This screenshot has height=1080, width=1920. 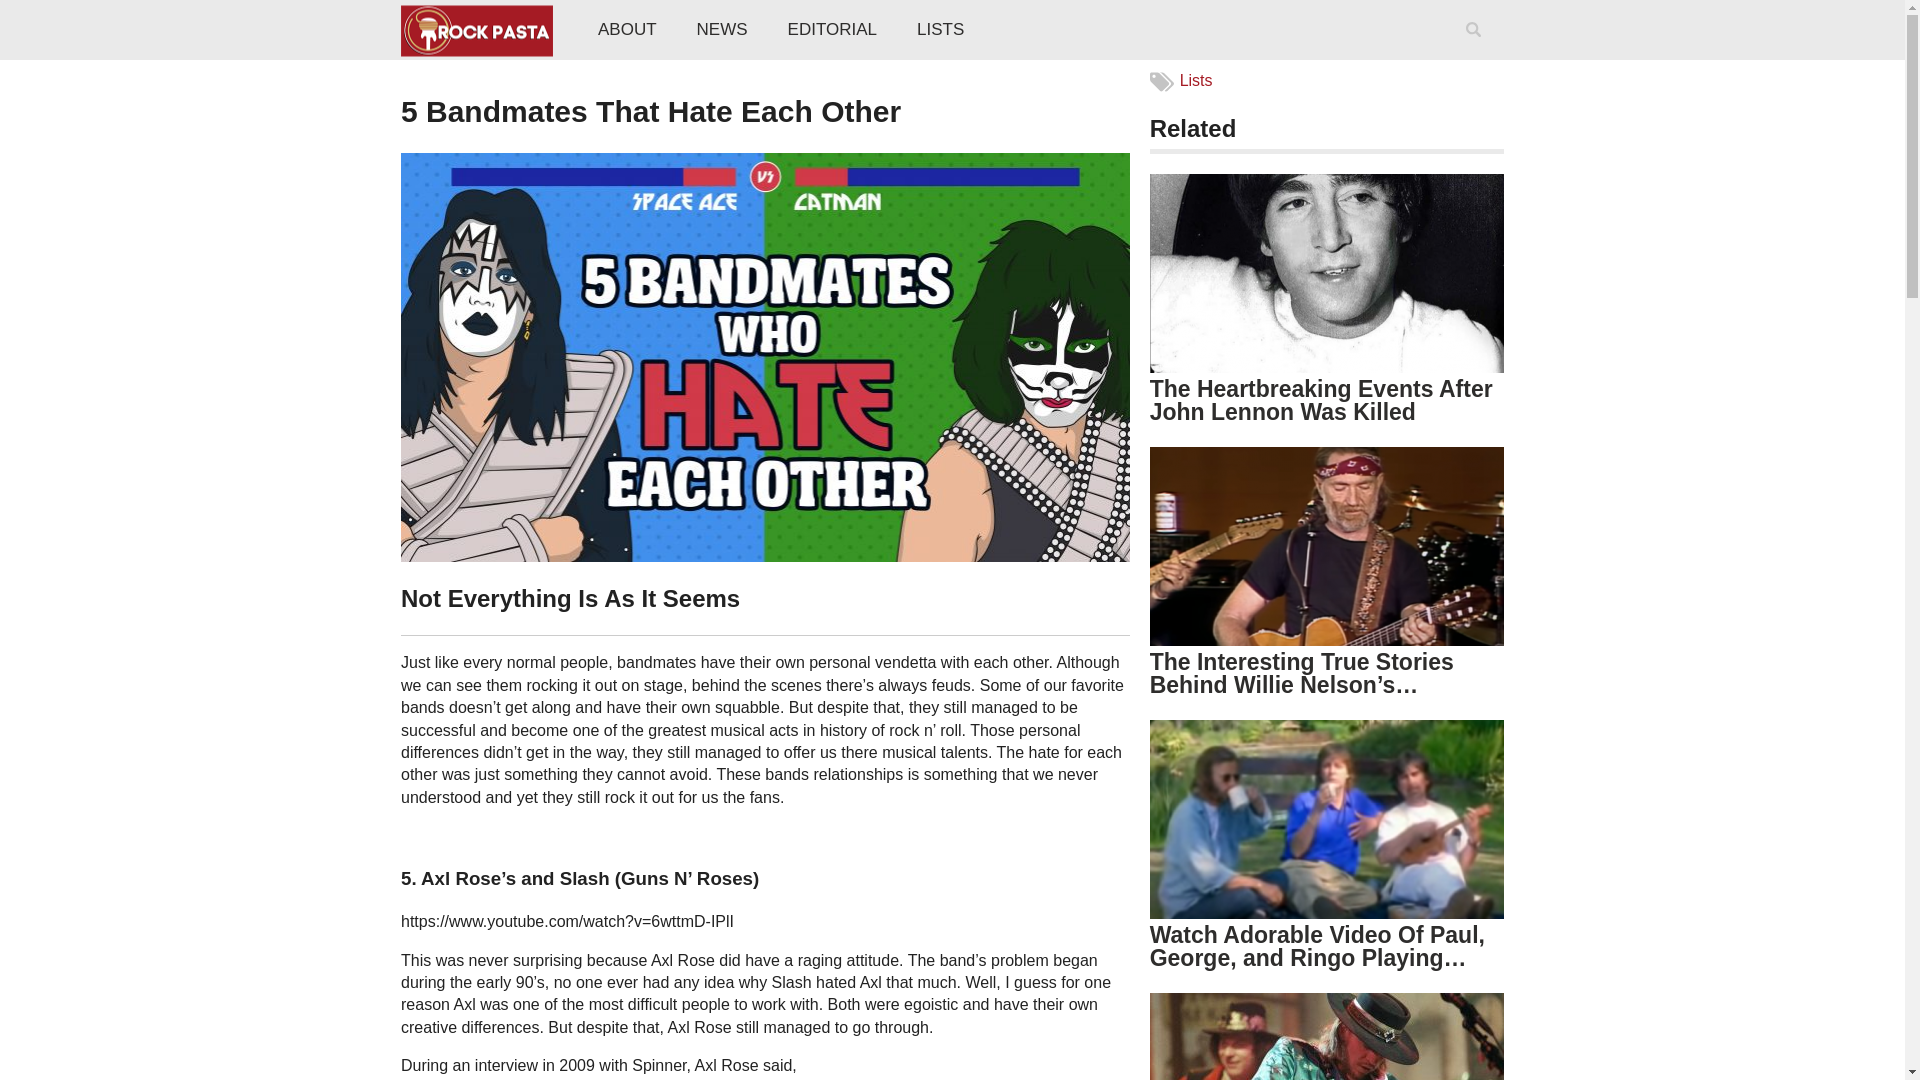 What do you see at coordinates (1196, 80) in the screenshot?
I see `Lists` at bounding box center [1196, 80].